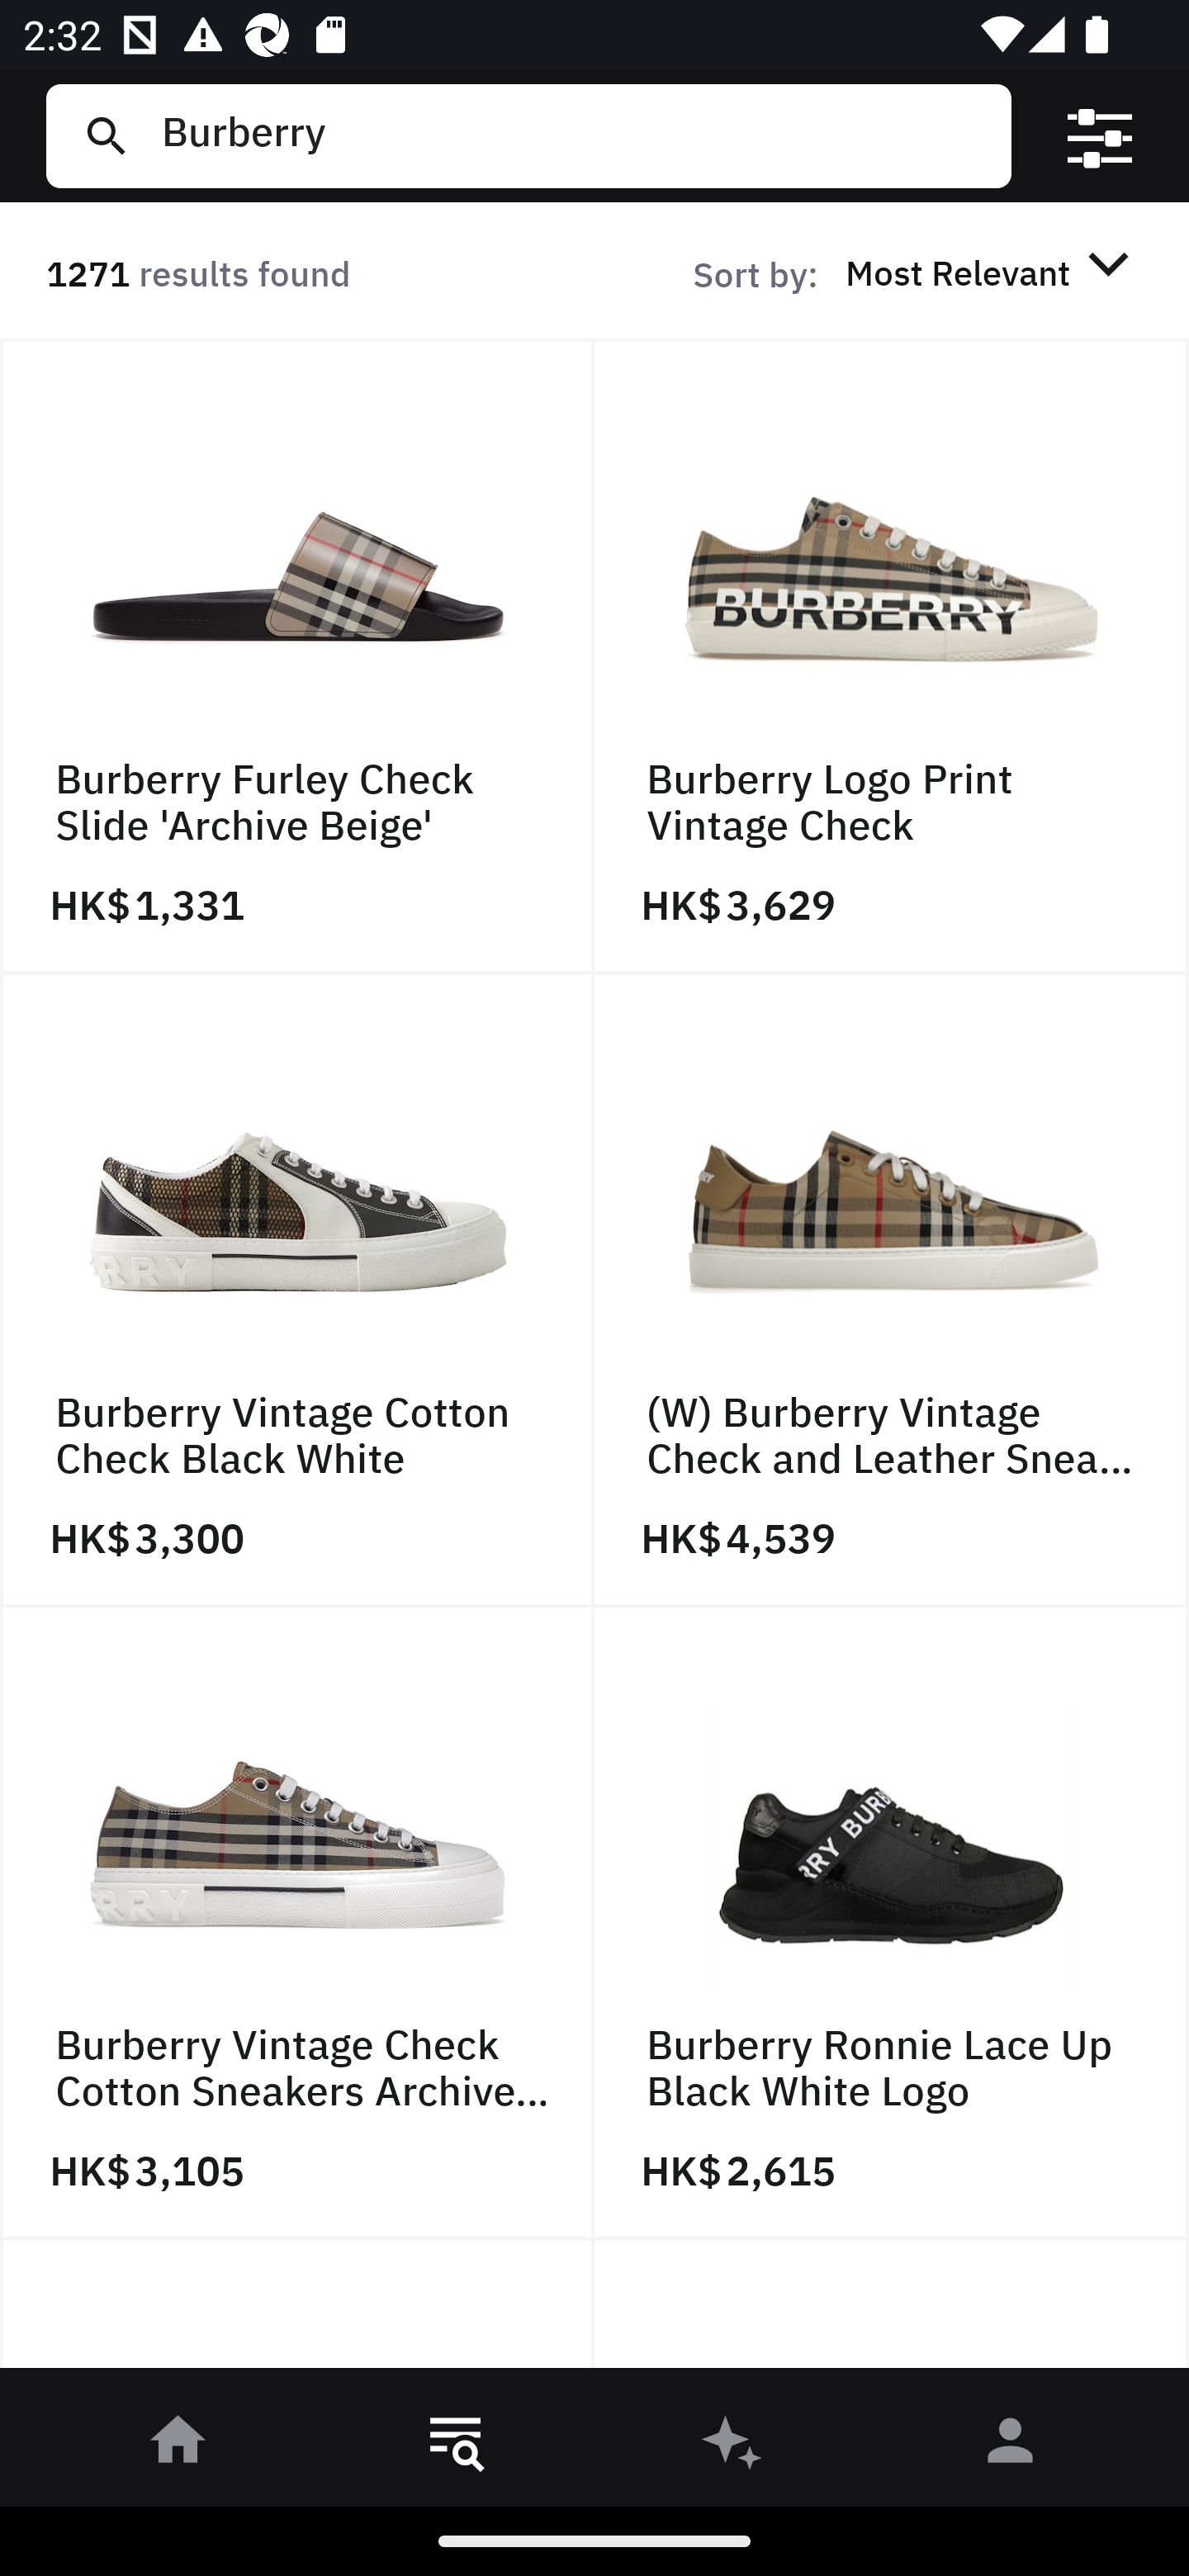 Image resolution: width=1189 pixels, height=2576 pixels. I want to click on Burberry Logo Print Vintage Check HK$ 3,629, so click(892, 656).